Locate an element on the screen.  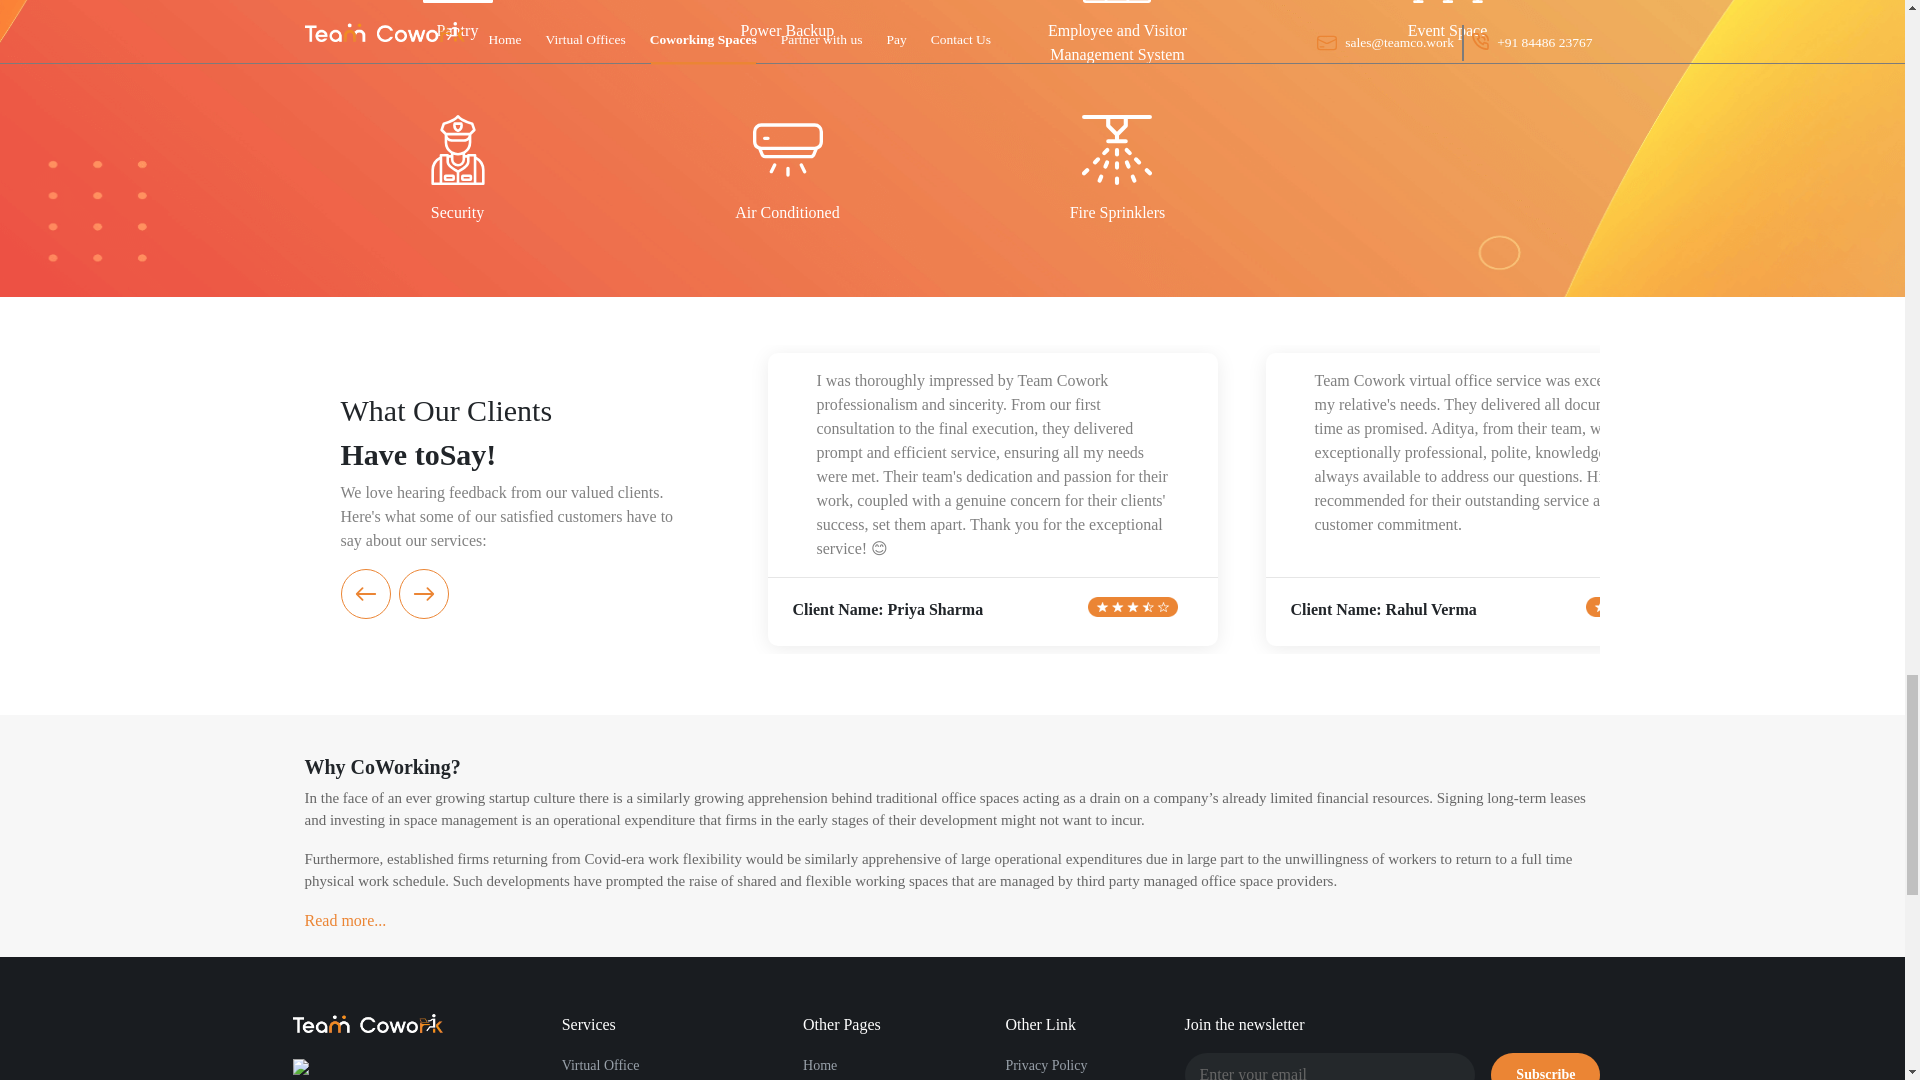
Home is located at coordinates (820, 1066).